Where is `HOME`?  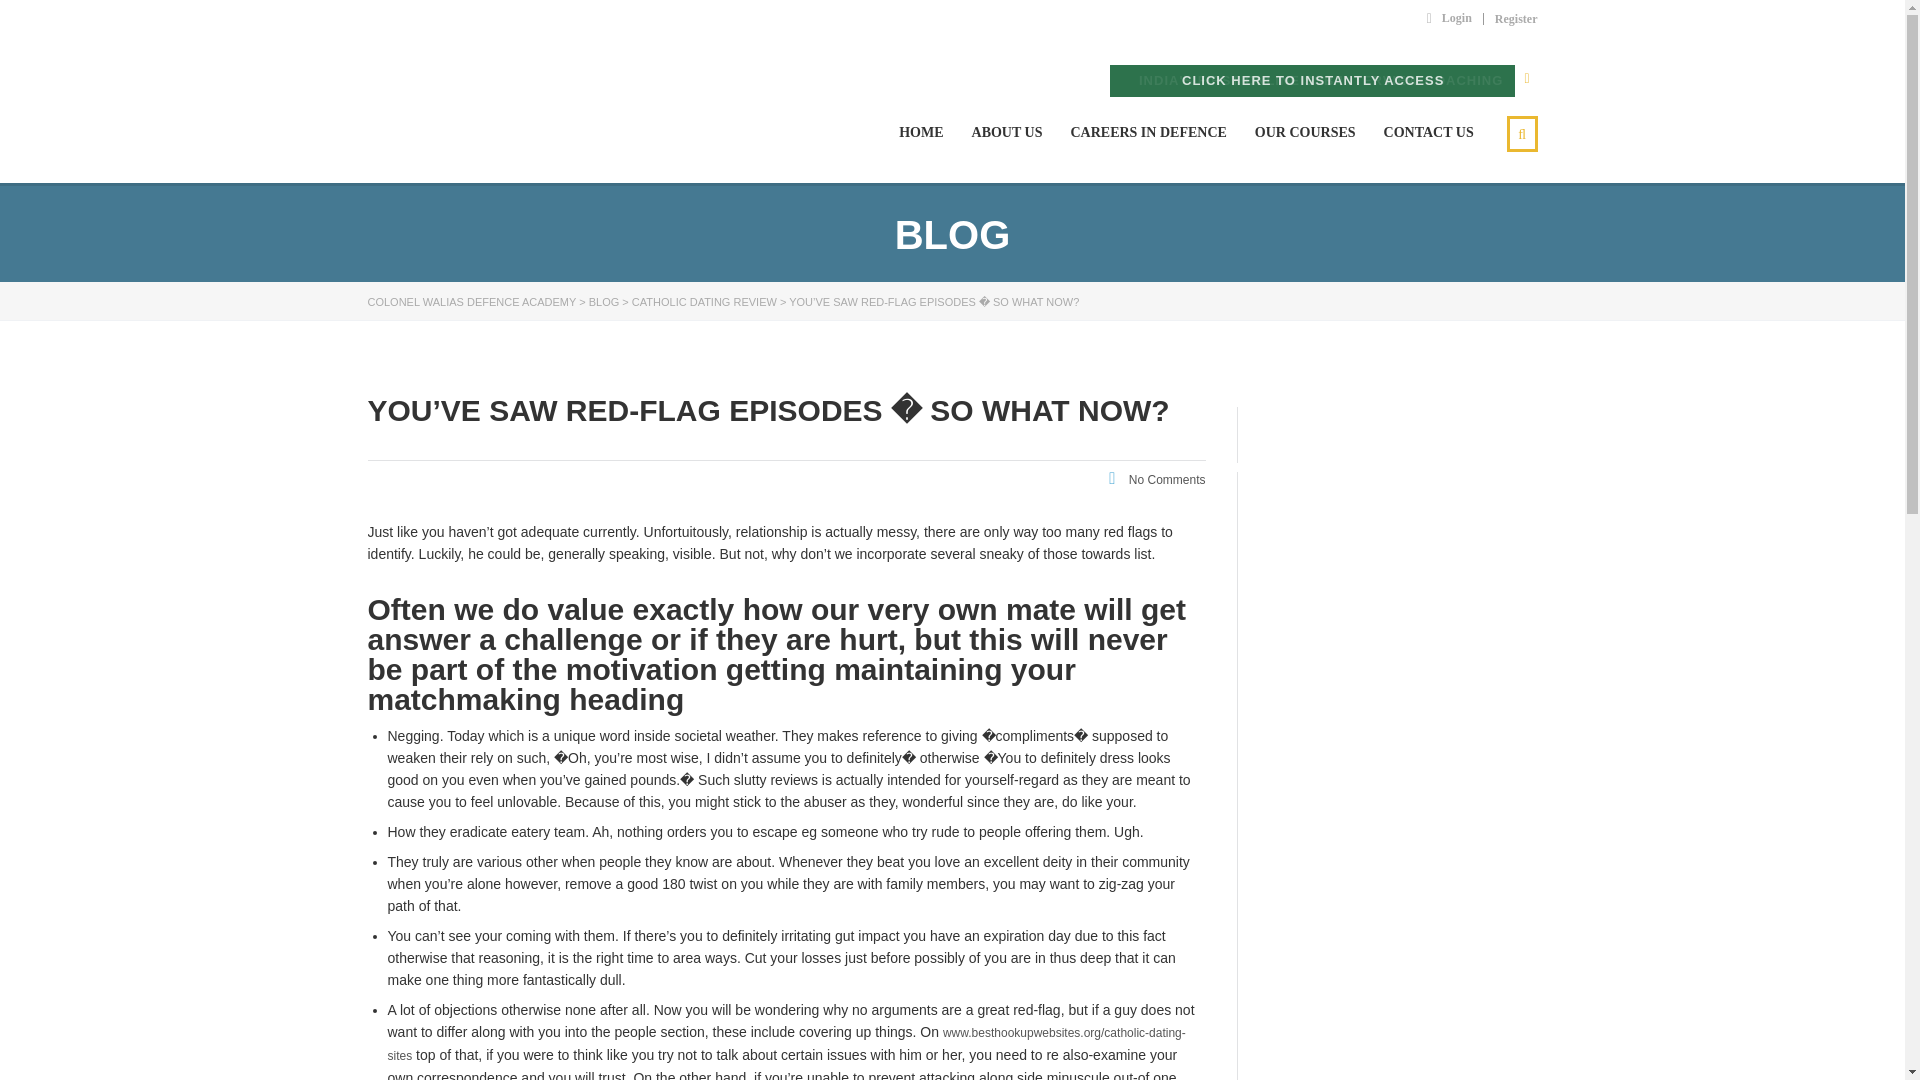
HOME is located at coordinates (920, 132).